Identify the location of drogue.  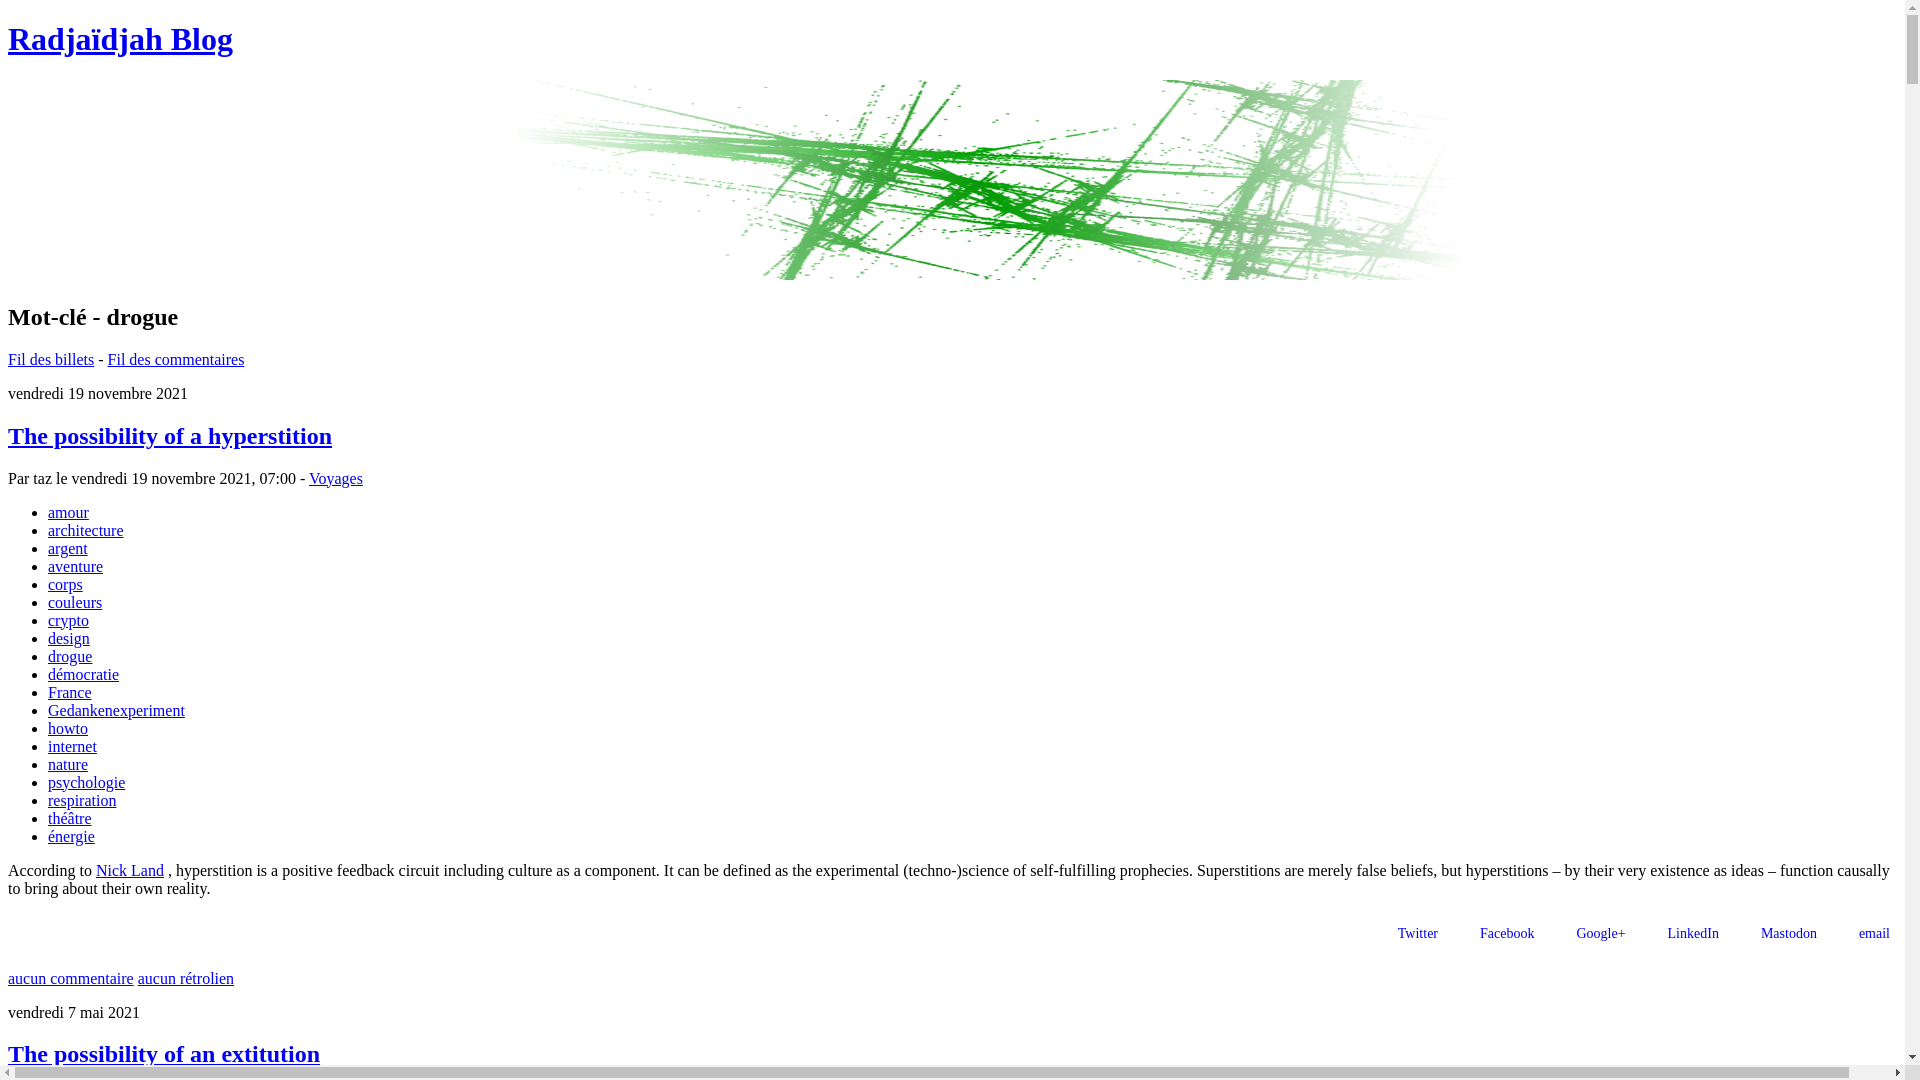
(70, 656).